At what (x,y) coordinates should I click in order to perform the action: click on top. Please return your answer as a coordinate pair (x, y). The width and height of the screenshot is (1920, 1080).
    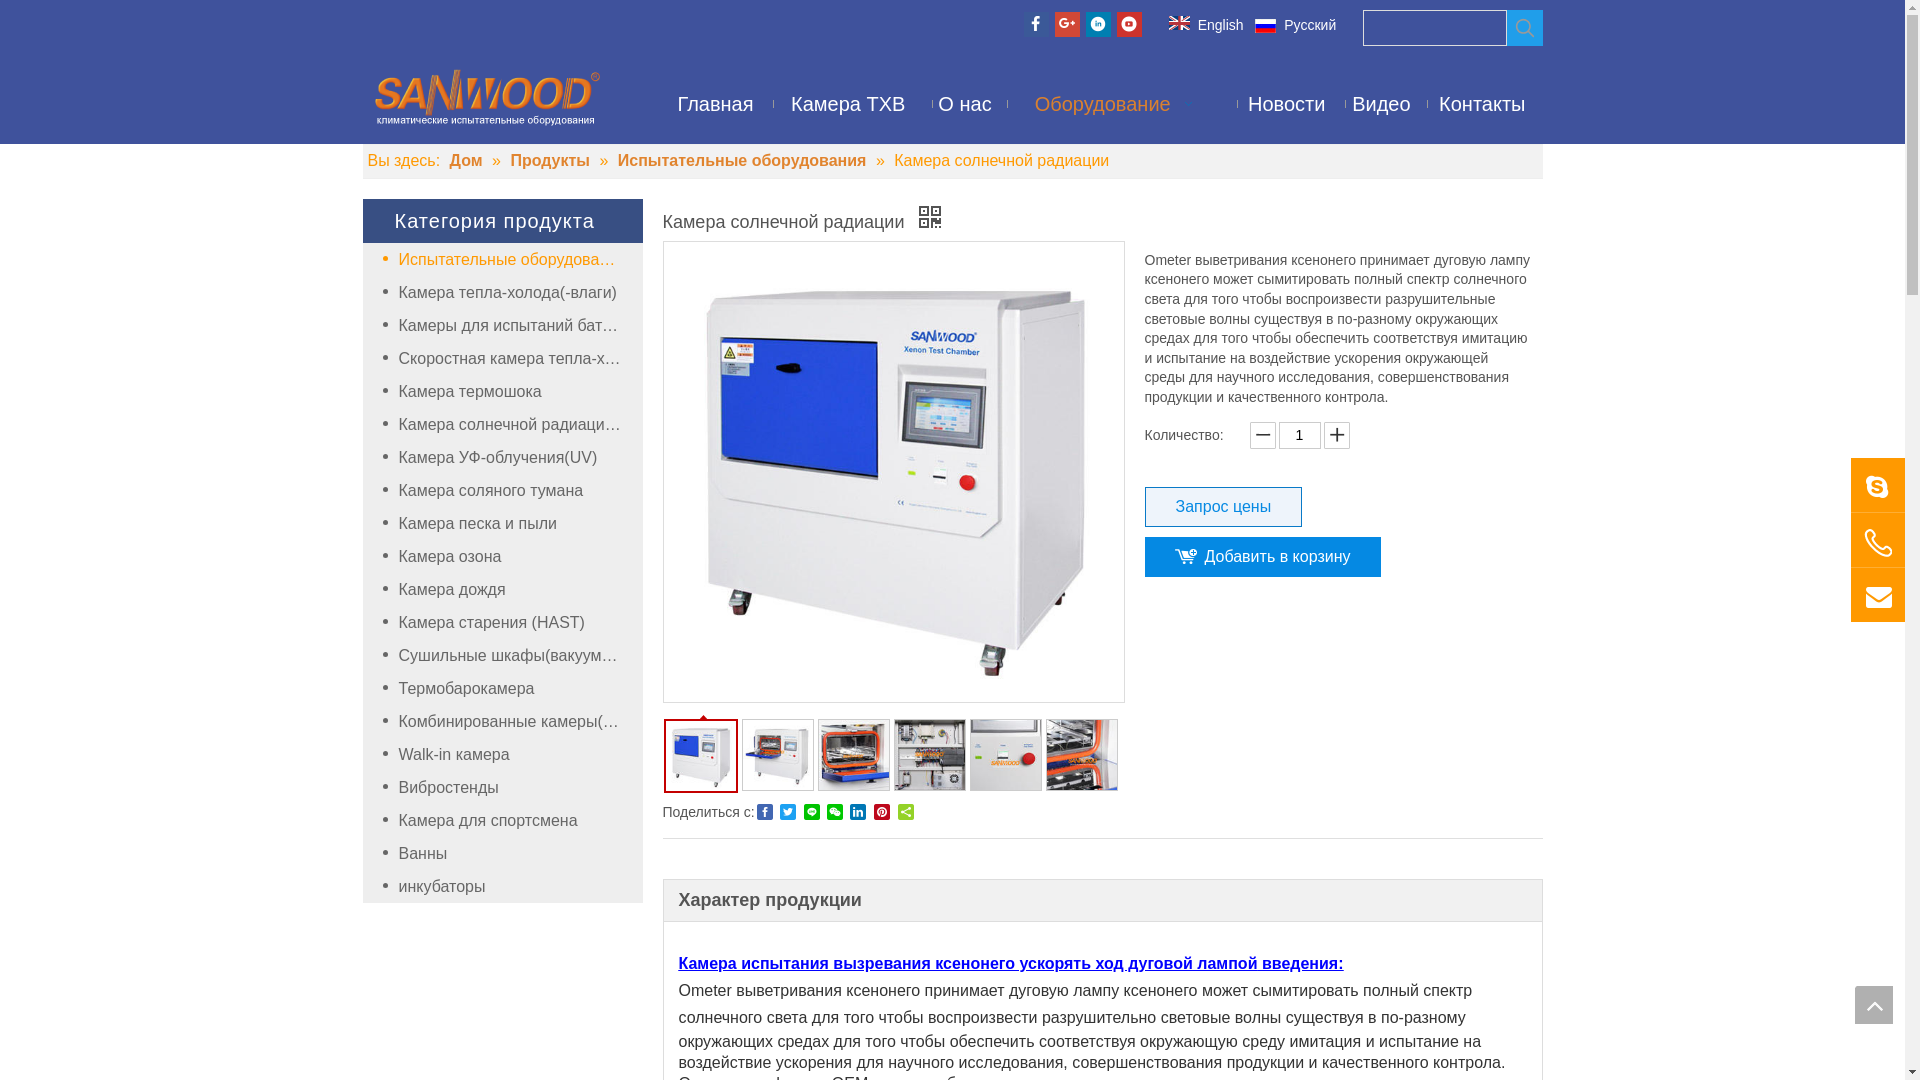
    Looking at the image, I should click on (1874, 1005).